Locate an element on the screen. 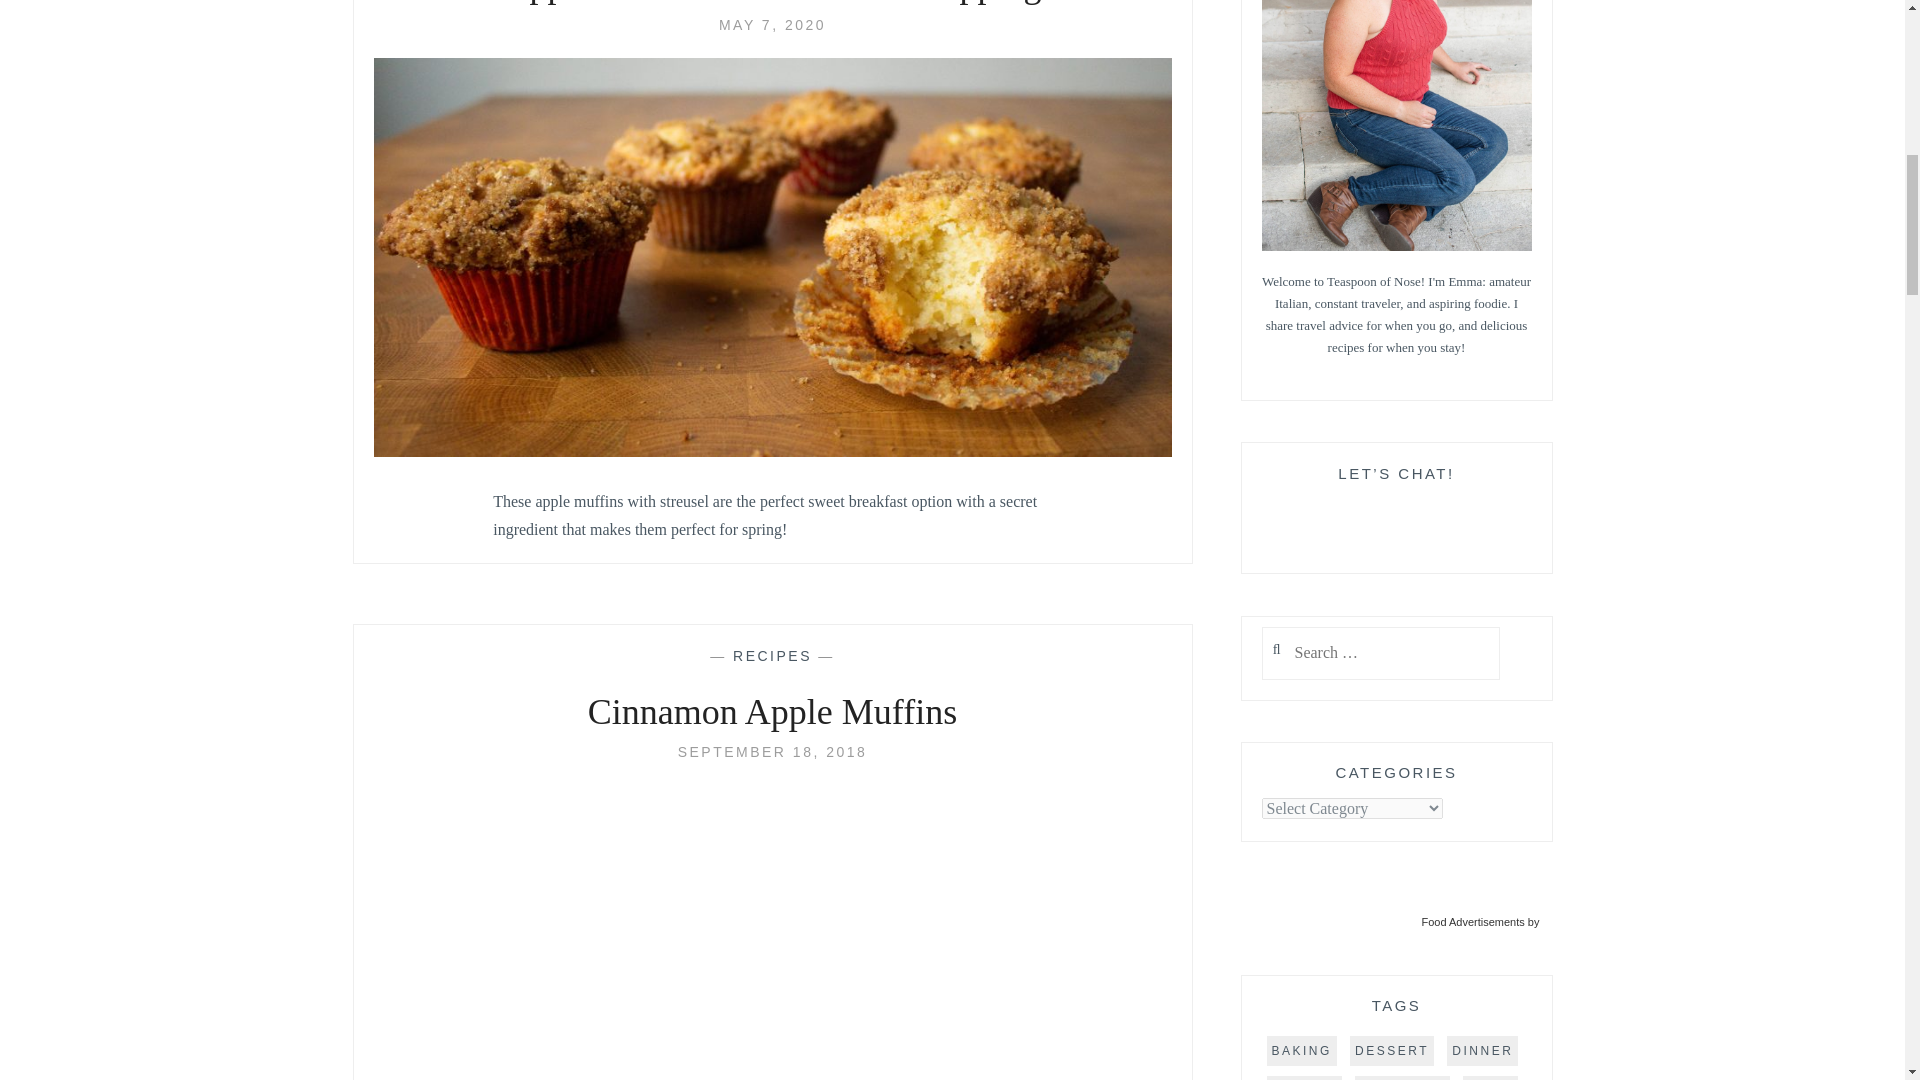 This screenshot has width=1920, height=1080. Cinnamon Apple Muffins is located at coordinates (772, 752).